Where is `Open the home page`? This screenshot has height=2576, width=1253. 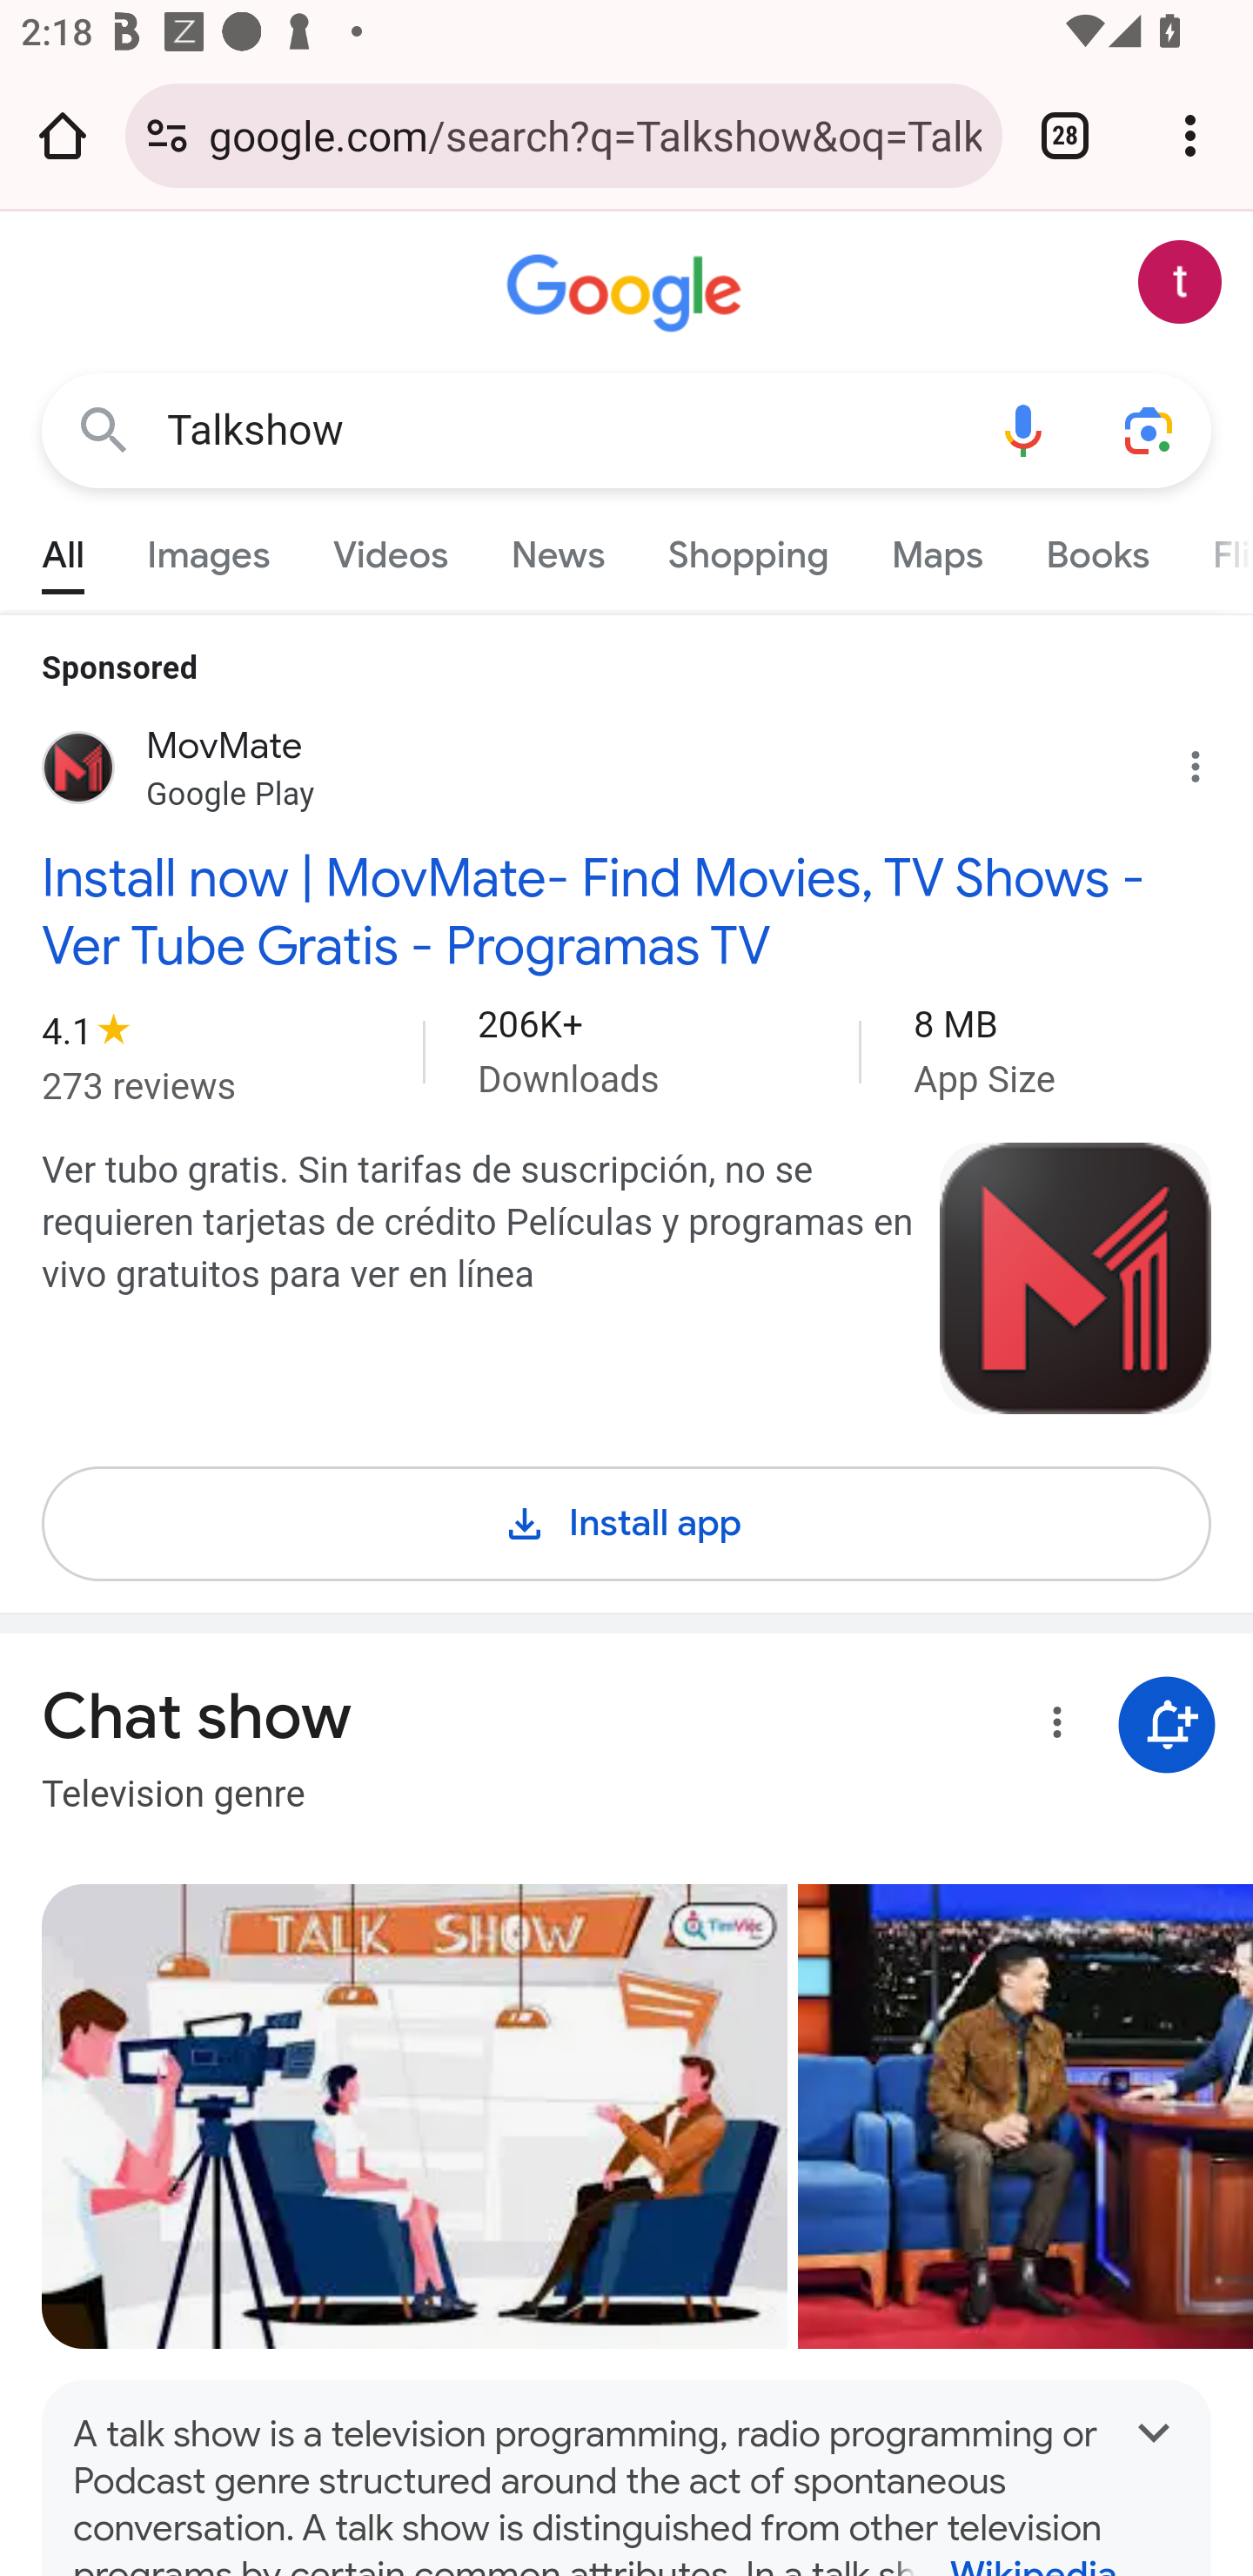
Open the home page is located at coordinates (63, 135).